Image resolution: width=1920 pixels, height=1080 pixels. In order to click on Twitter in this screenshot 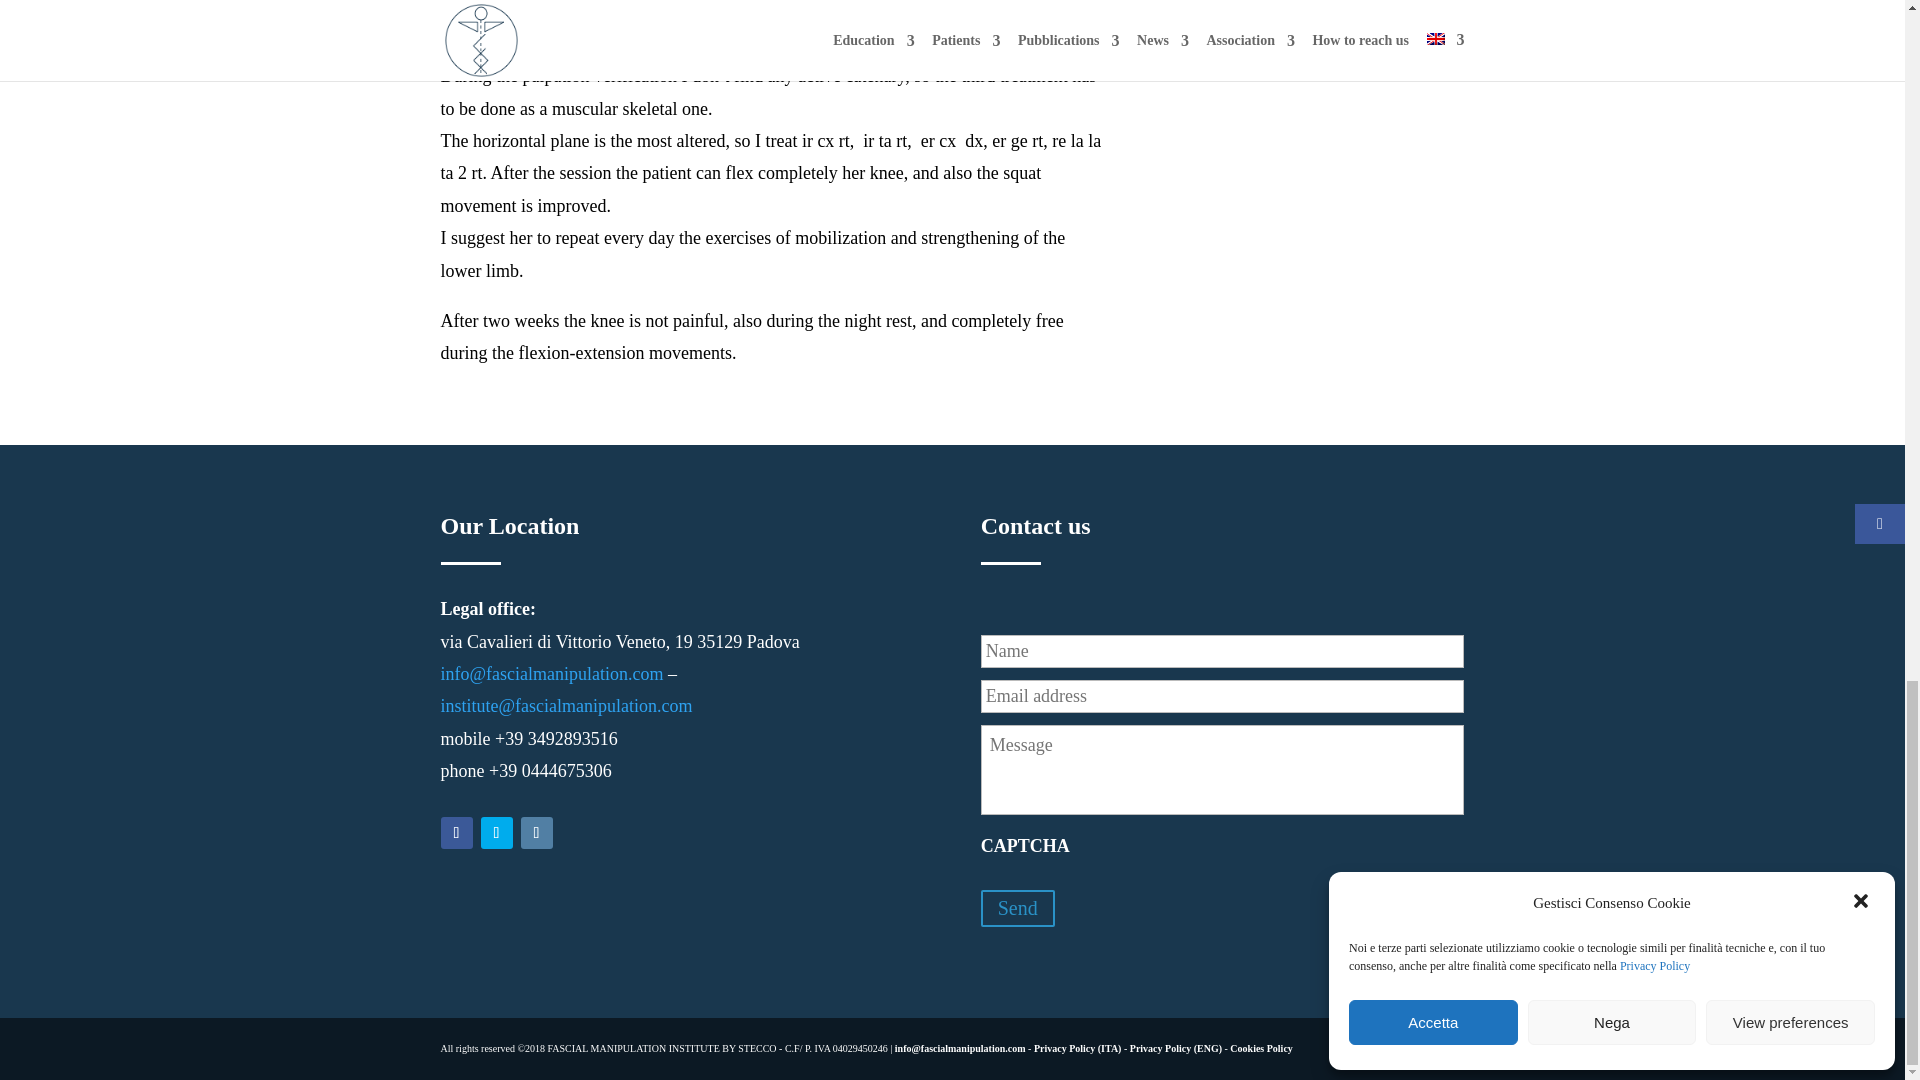, I will do `click(496, 832)`.